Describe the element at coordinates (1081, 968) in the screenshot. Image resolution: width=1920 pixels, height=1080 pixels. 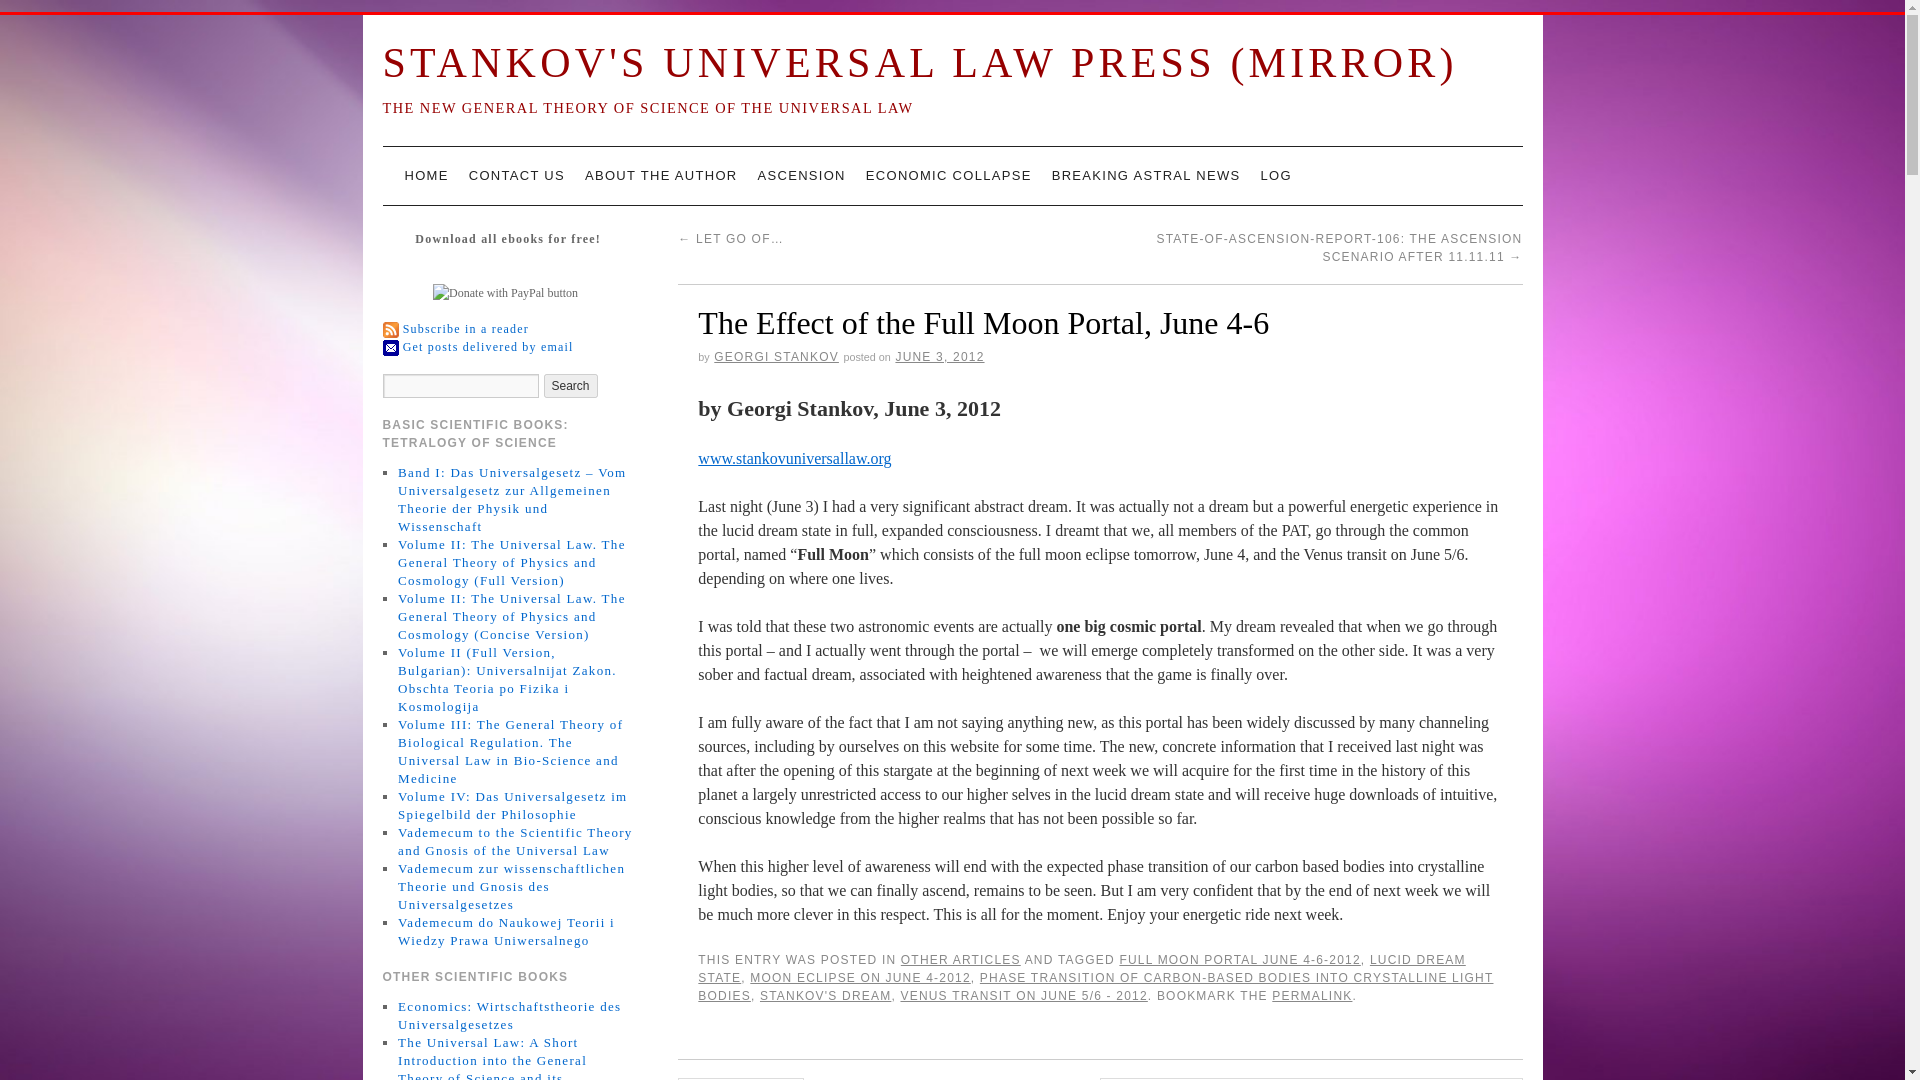
I see `LUCID DREAM STATE` at that location.